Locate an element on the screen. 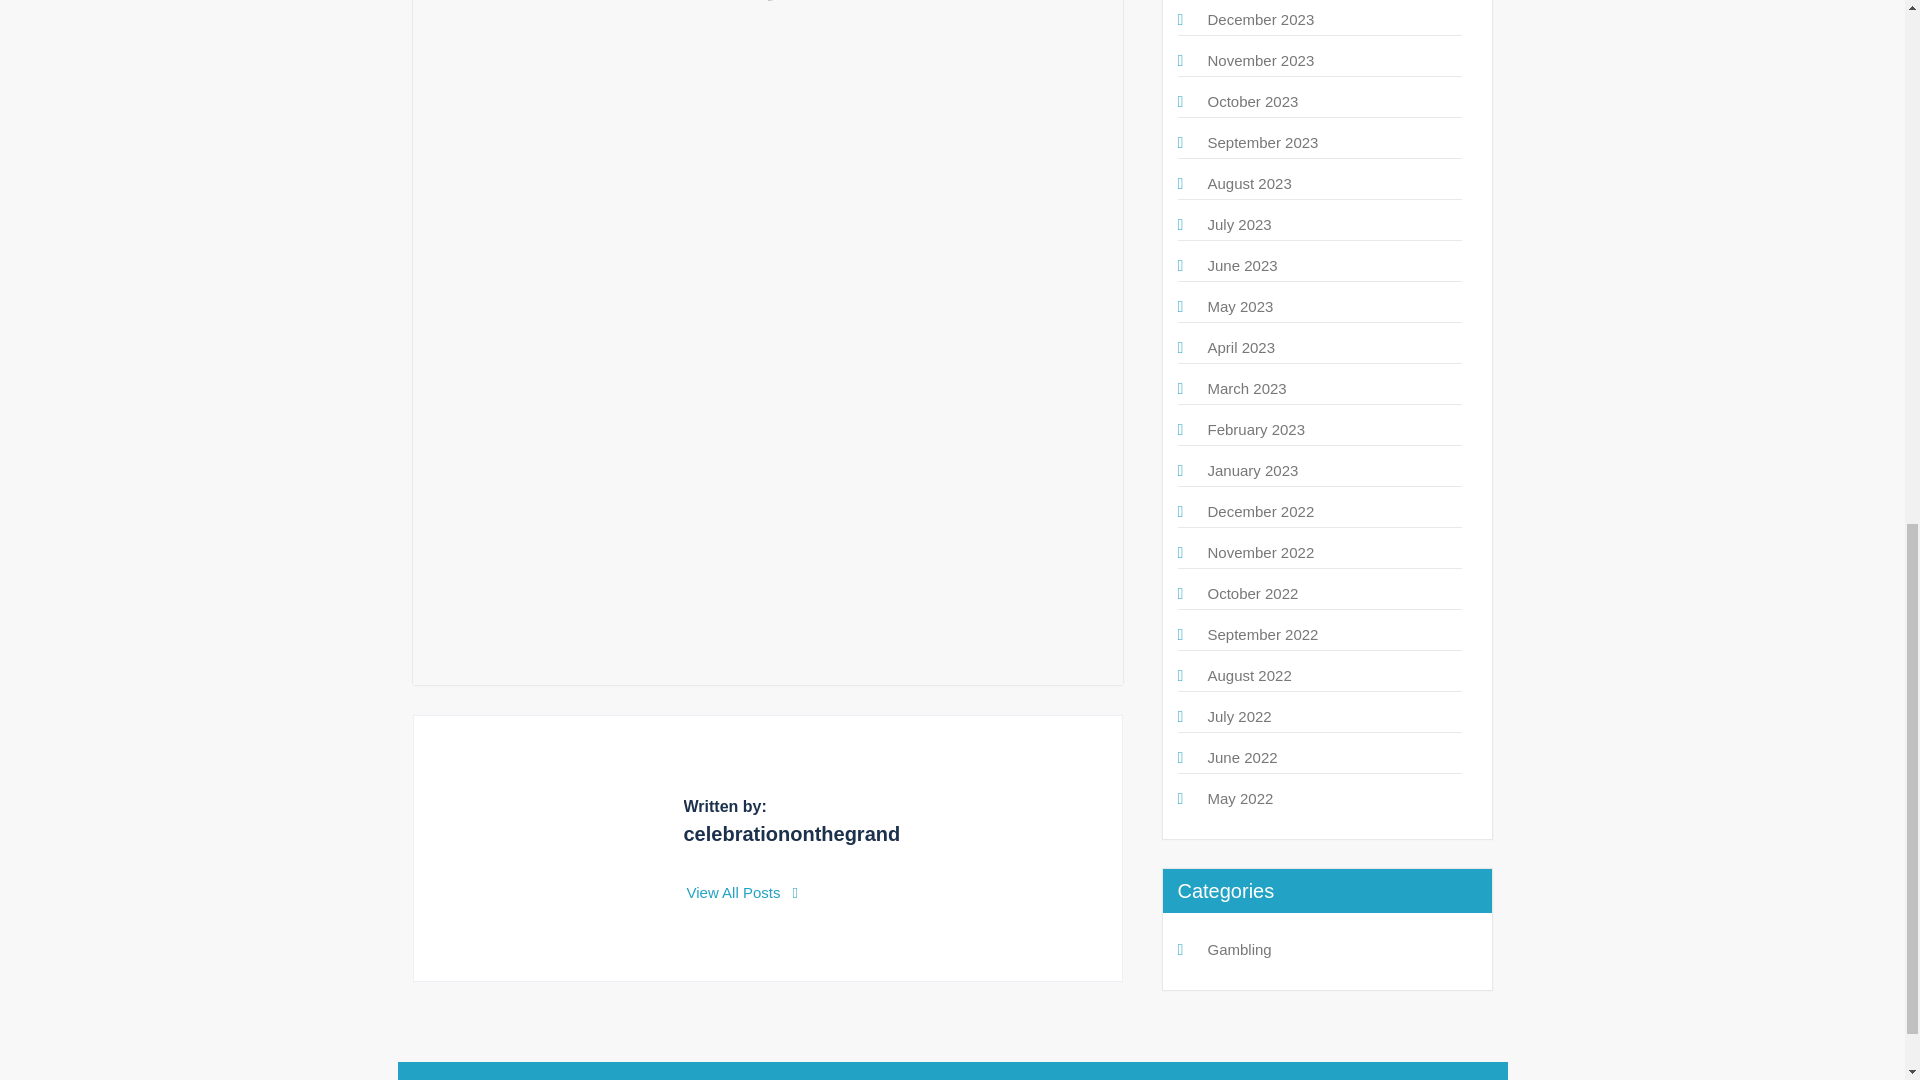 The width and height of the screenshot is (1920, 1080). October 2023 is located at coordinates (1253, 101).